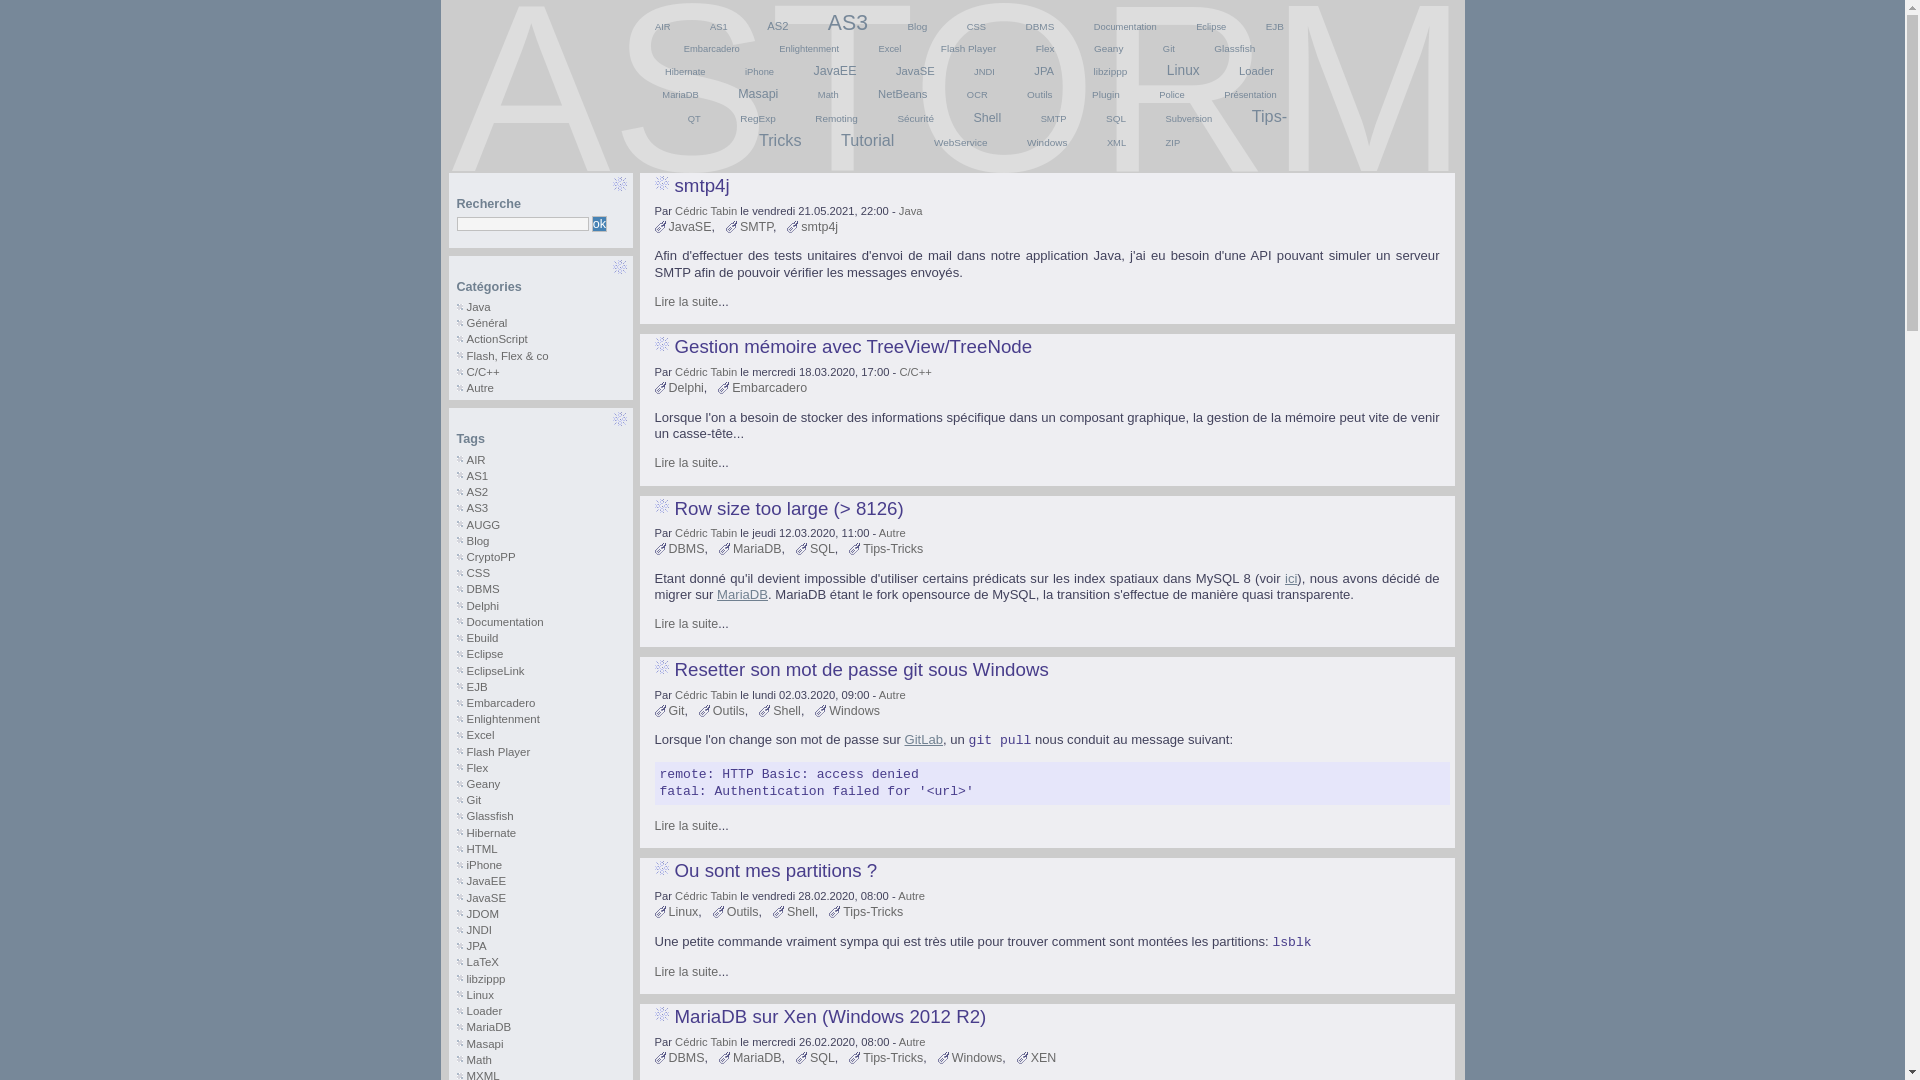 The width and height of the screenshot is (1920, 1080). Describe the element at coordinates (820, 227) in the screenshot. I see `smtp4j` at that location.